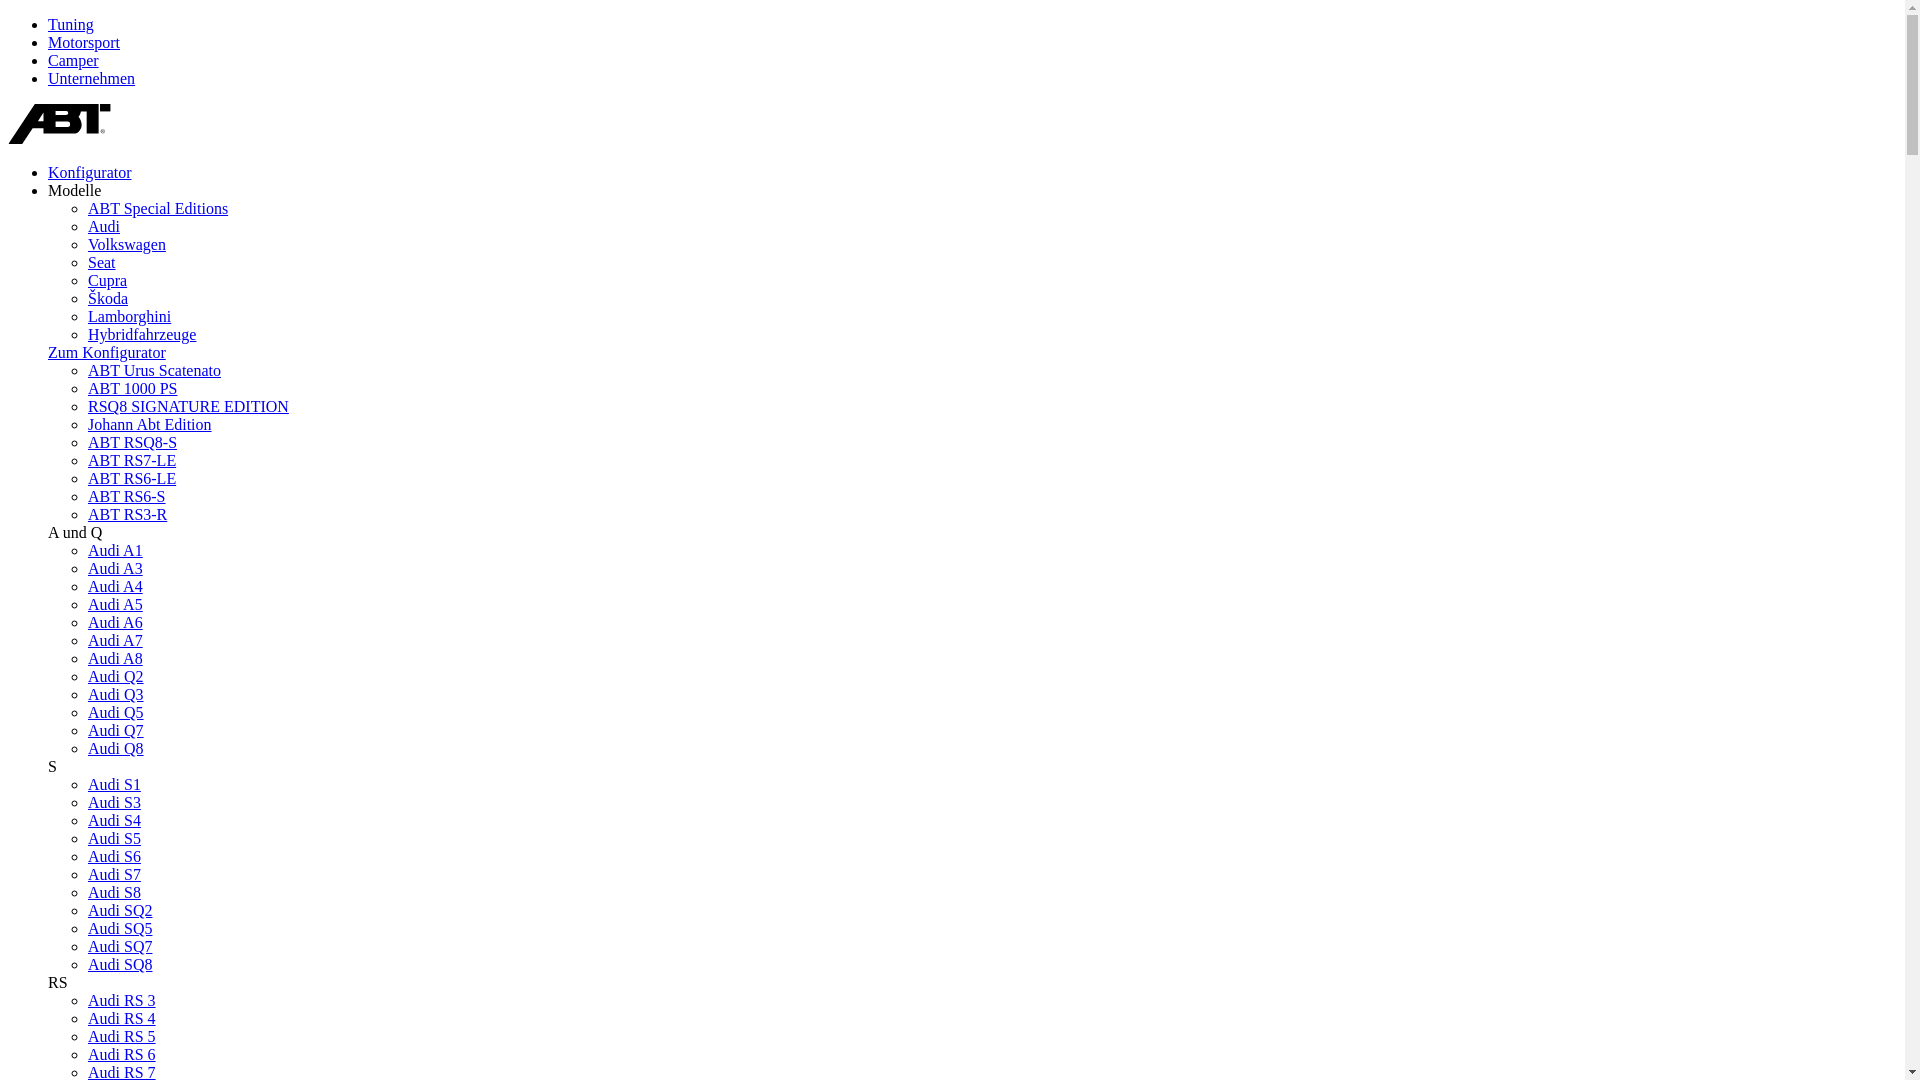 The height and width of the screenshot is (1080, 1920). I want to click on Audi S8, so click(114, 892).